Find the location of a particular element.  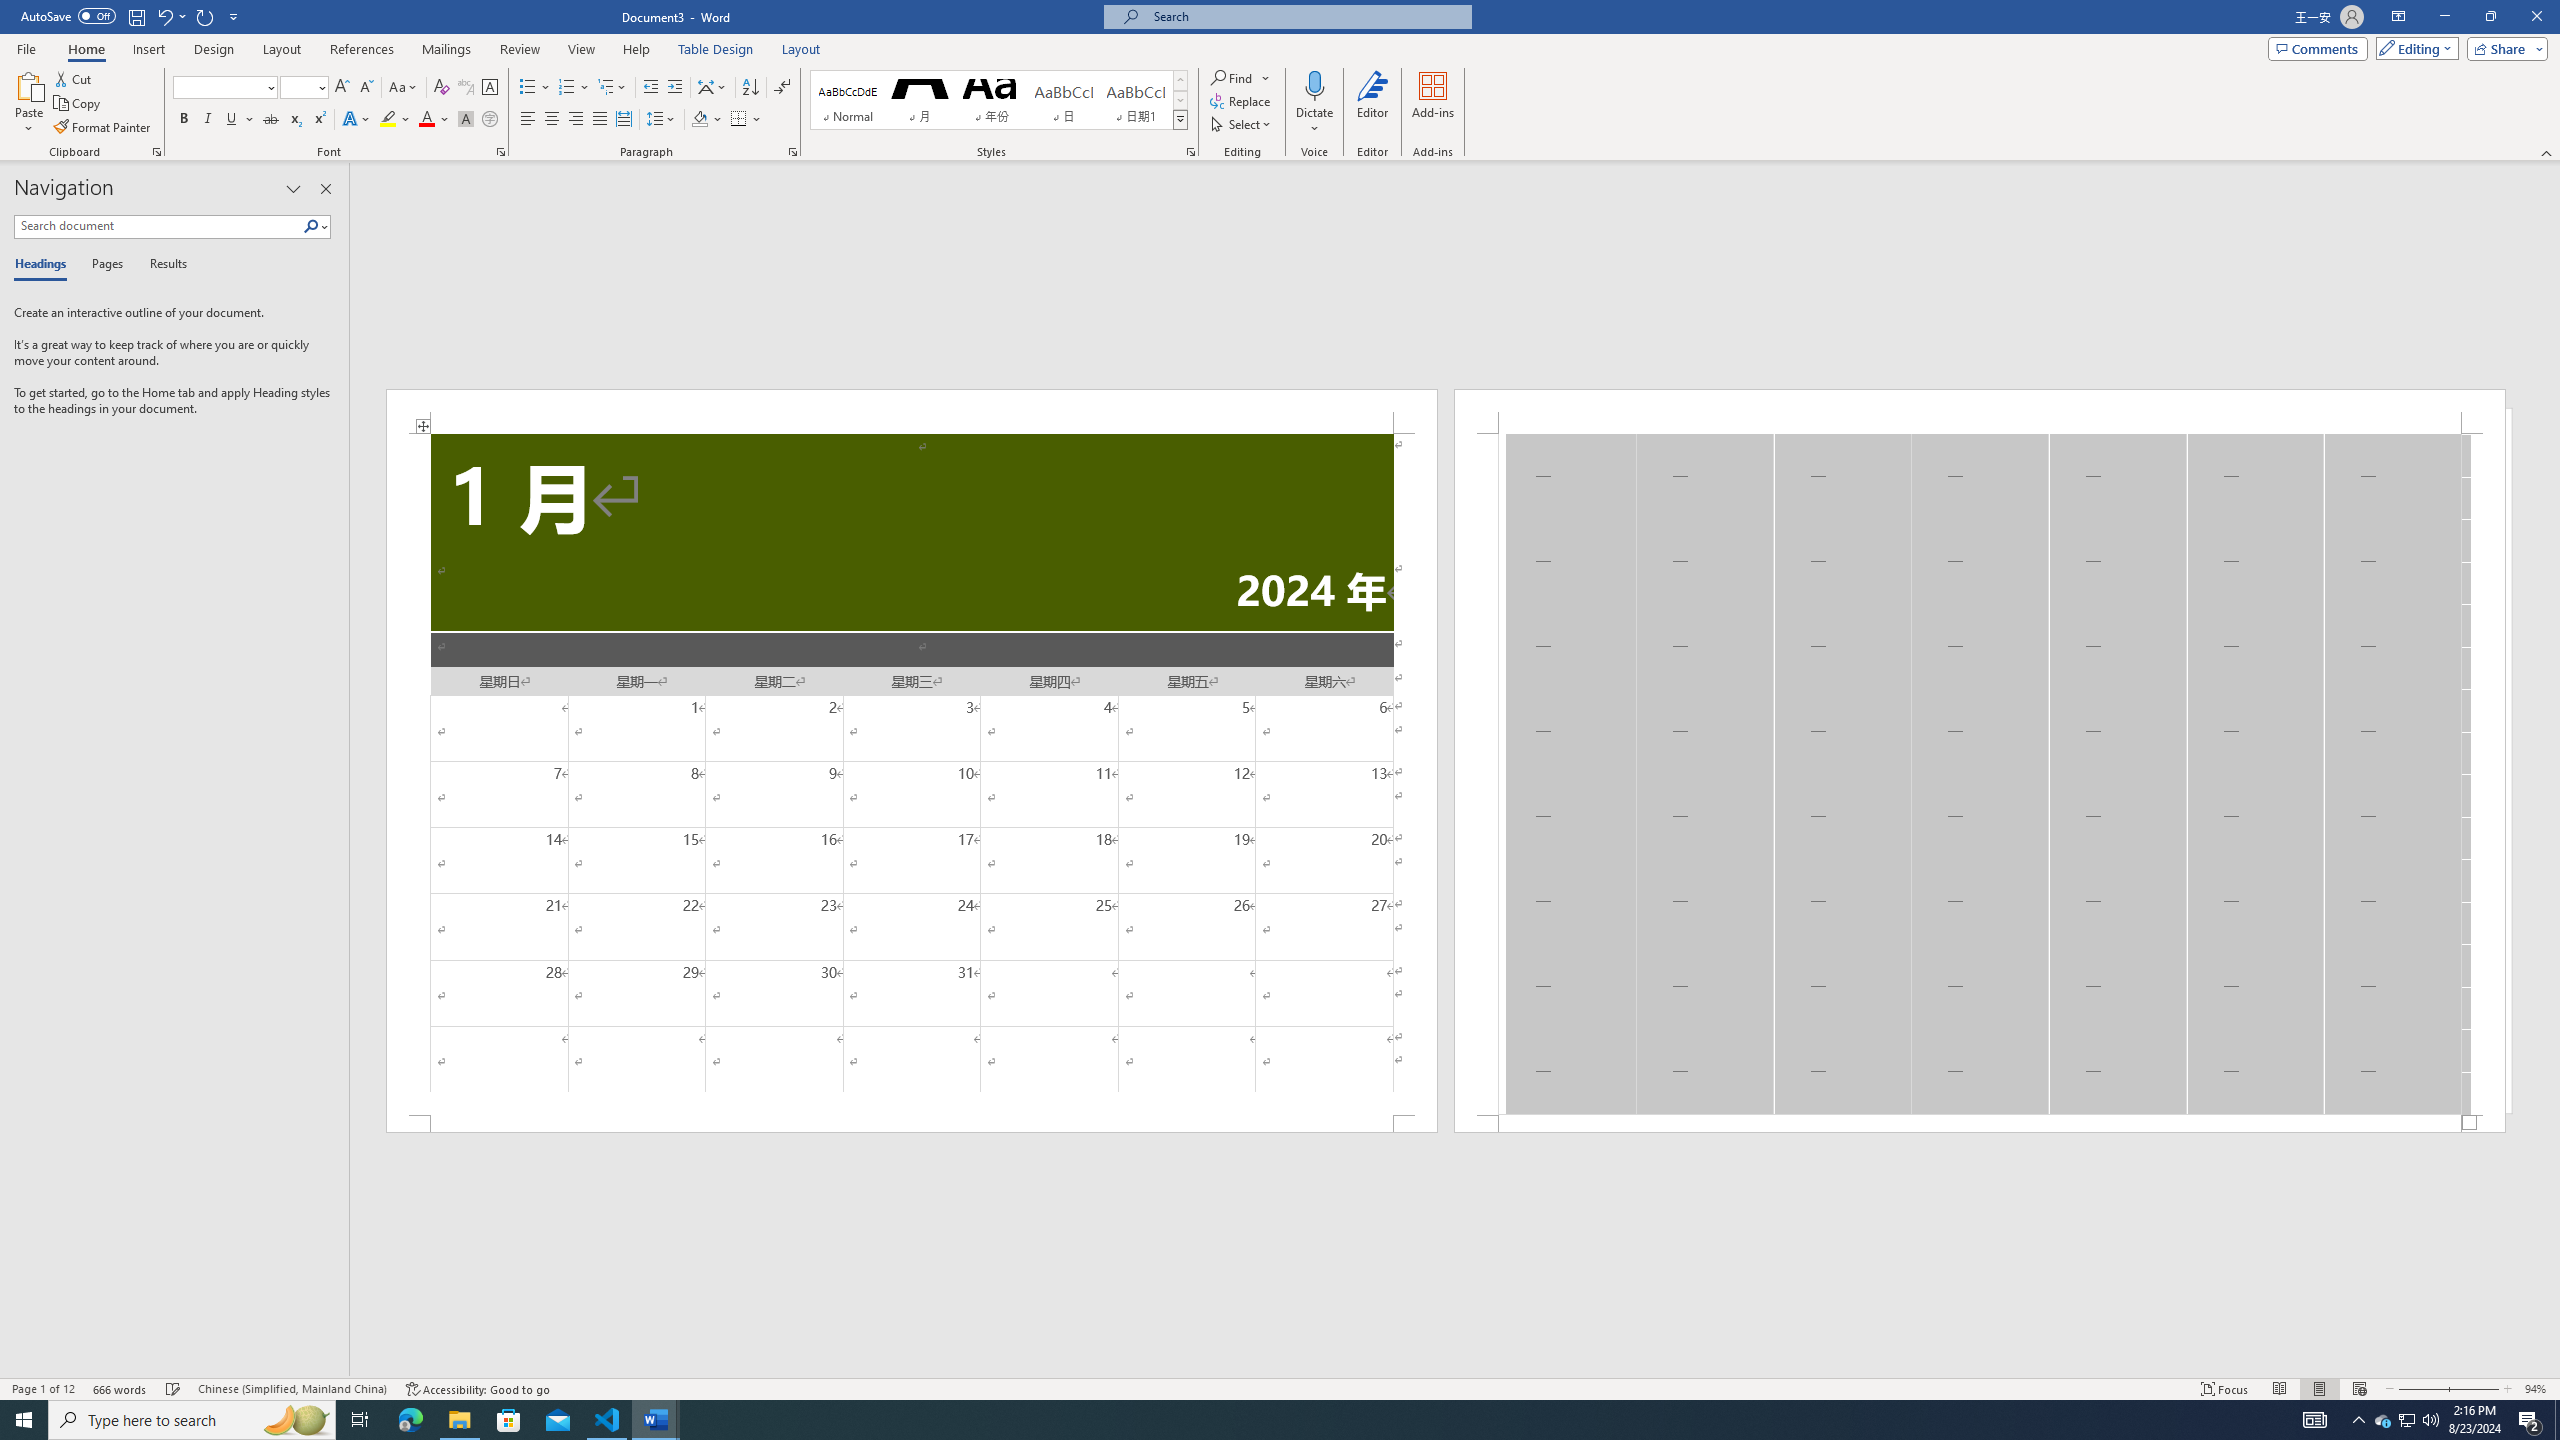

Align Right is located at coordinates (576, 120).